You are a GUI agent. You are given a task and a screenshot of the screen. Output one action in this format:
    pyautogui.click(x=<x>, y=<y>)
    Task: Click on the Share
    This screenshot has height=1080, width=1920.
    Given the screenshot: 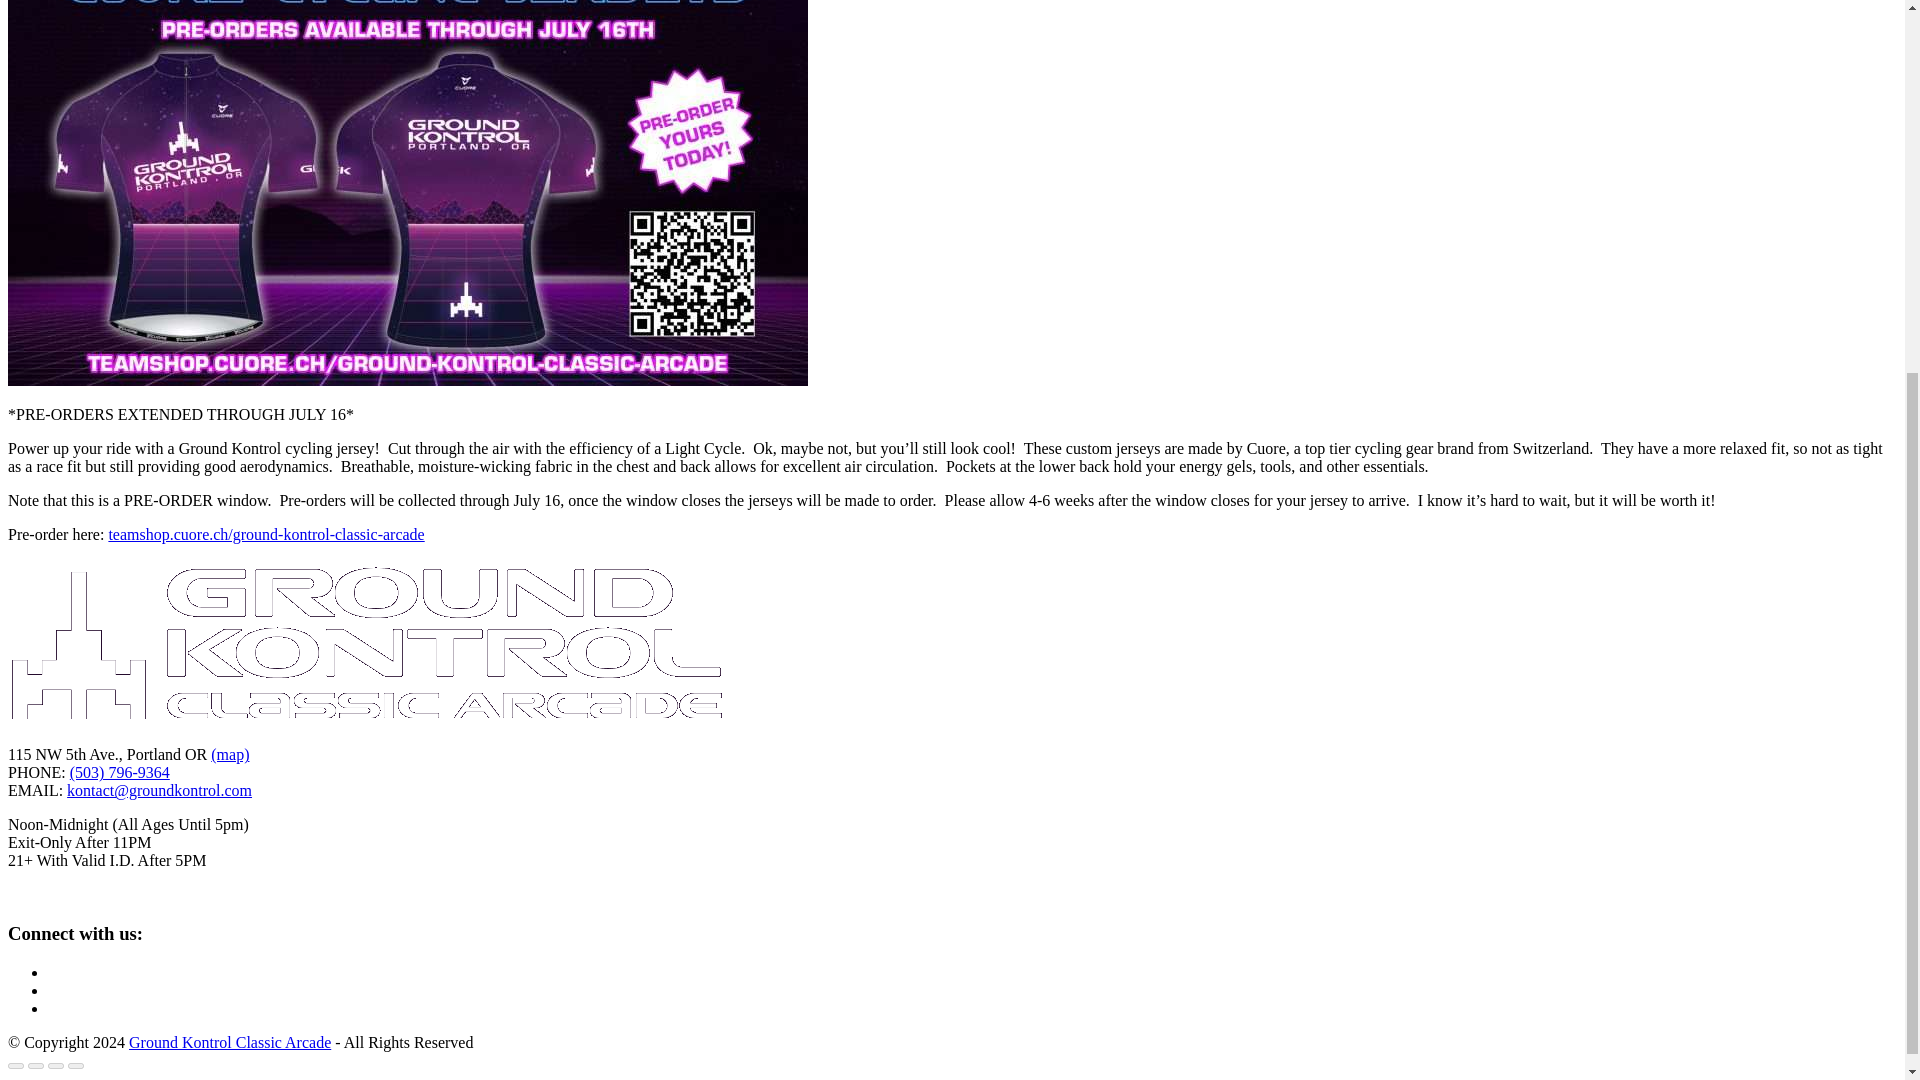 What is the action you would take?
    pyautogui.click(x=36, y=1066)
    